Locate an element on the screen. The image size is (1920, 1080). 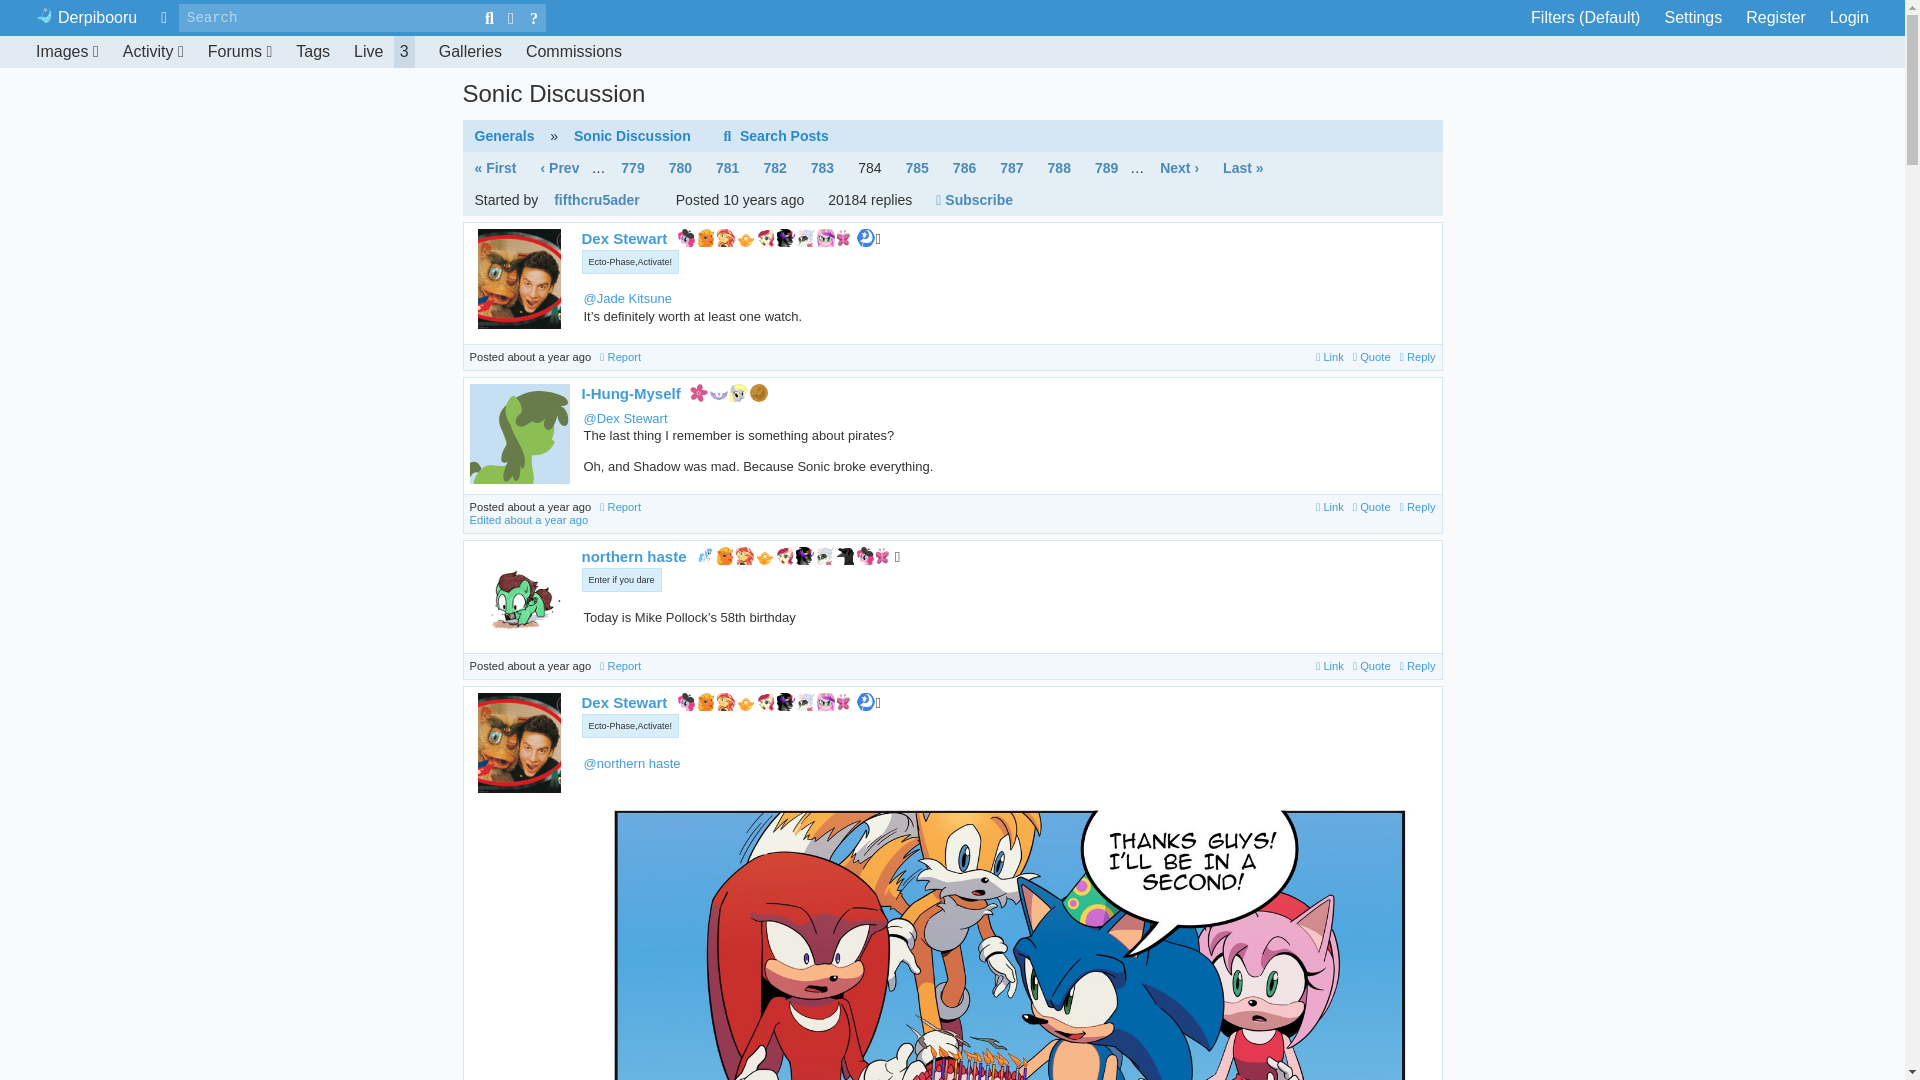
Derpibooru is located at coordinates (86, 18).